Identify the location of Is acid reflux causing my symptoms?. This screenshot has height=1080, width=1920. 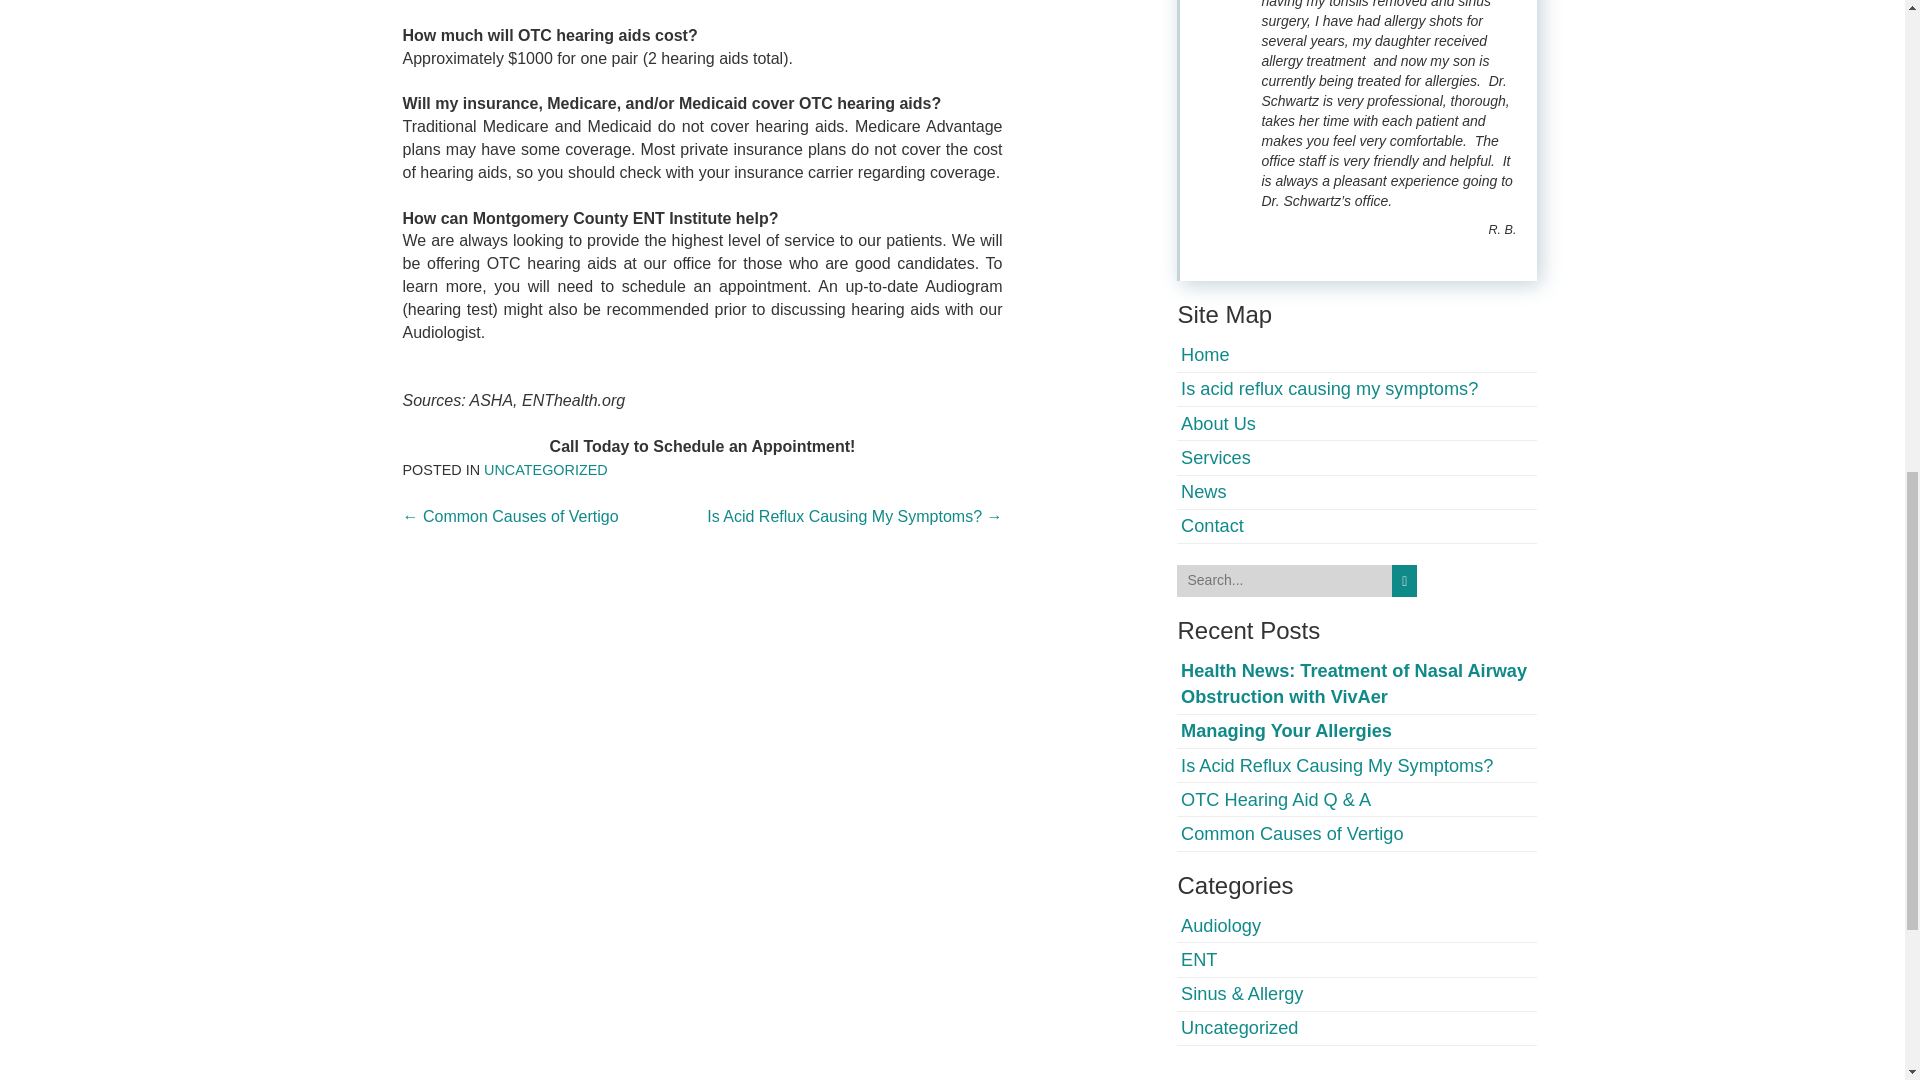
(1329, 388).